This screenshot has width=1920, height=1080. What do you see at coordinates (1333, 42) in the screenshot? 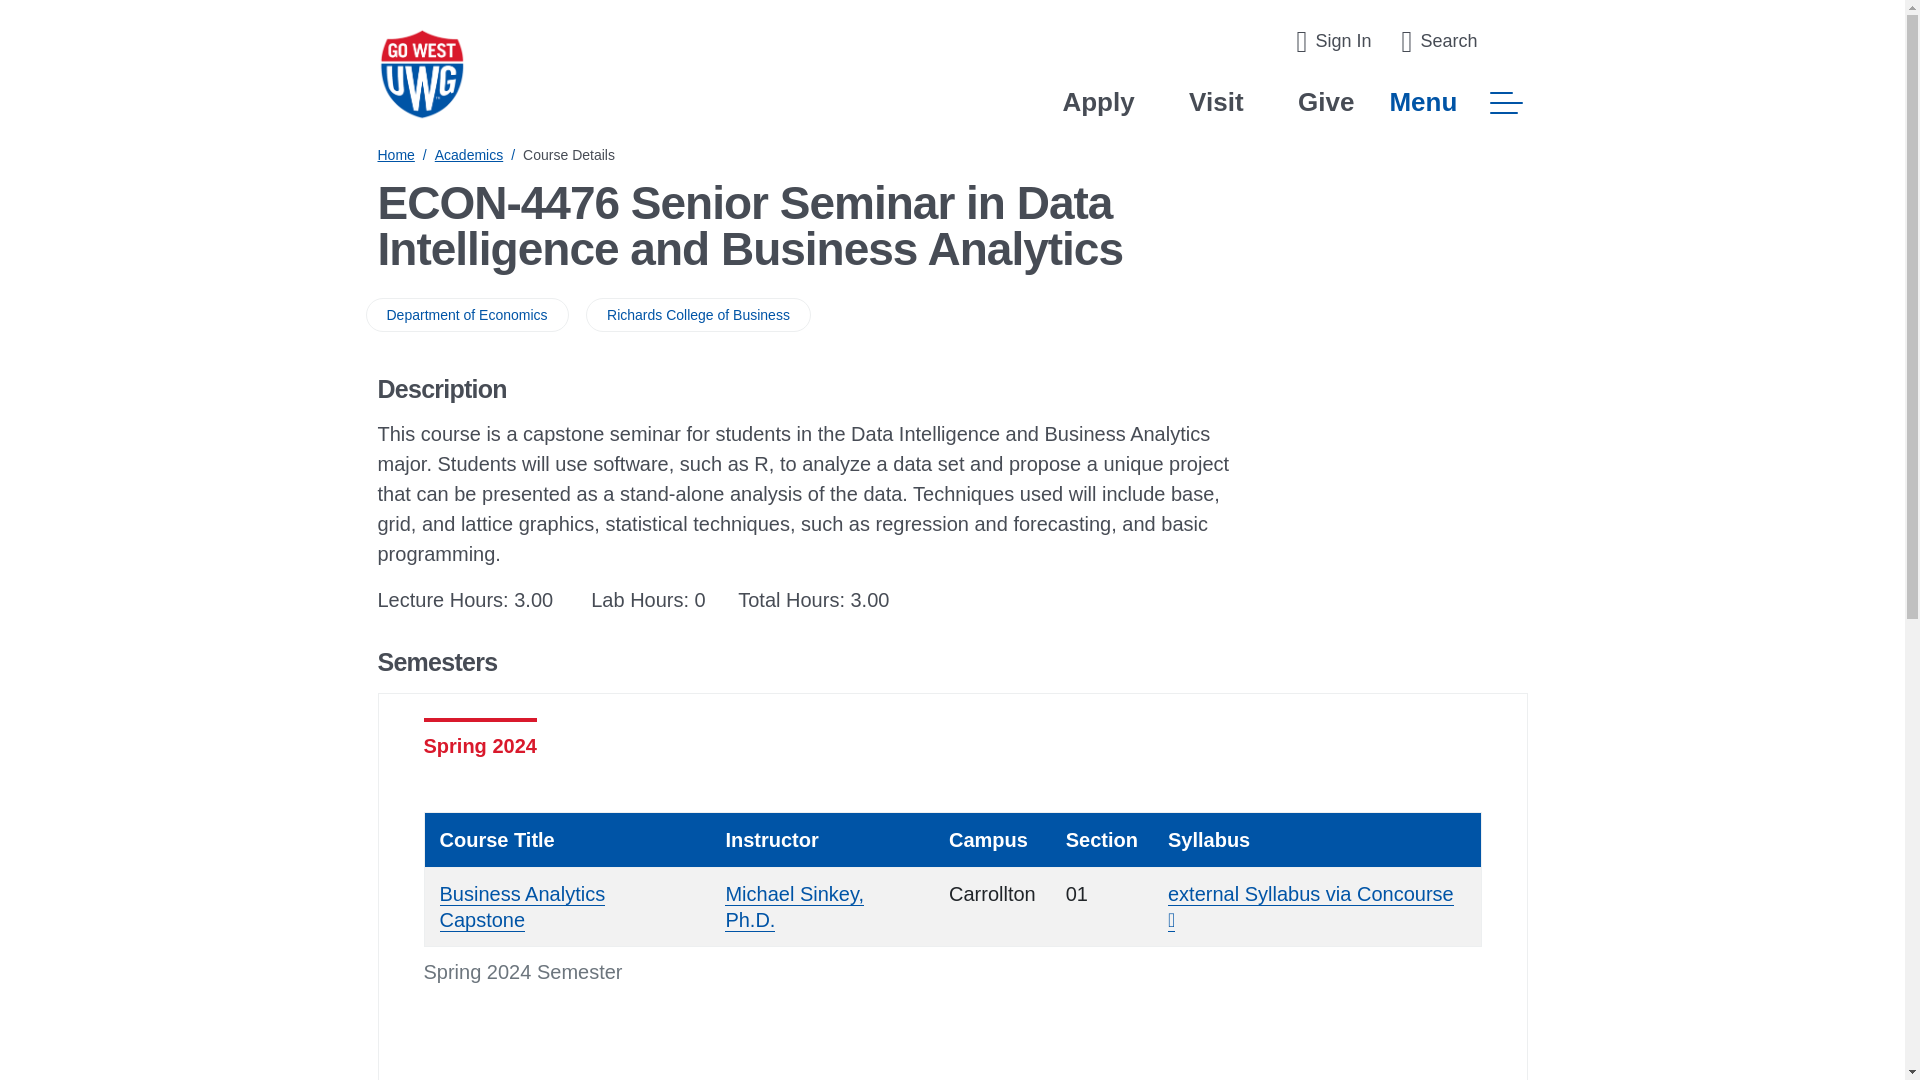
I see `Sign In` at bounding box center [1333, 42].